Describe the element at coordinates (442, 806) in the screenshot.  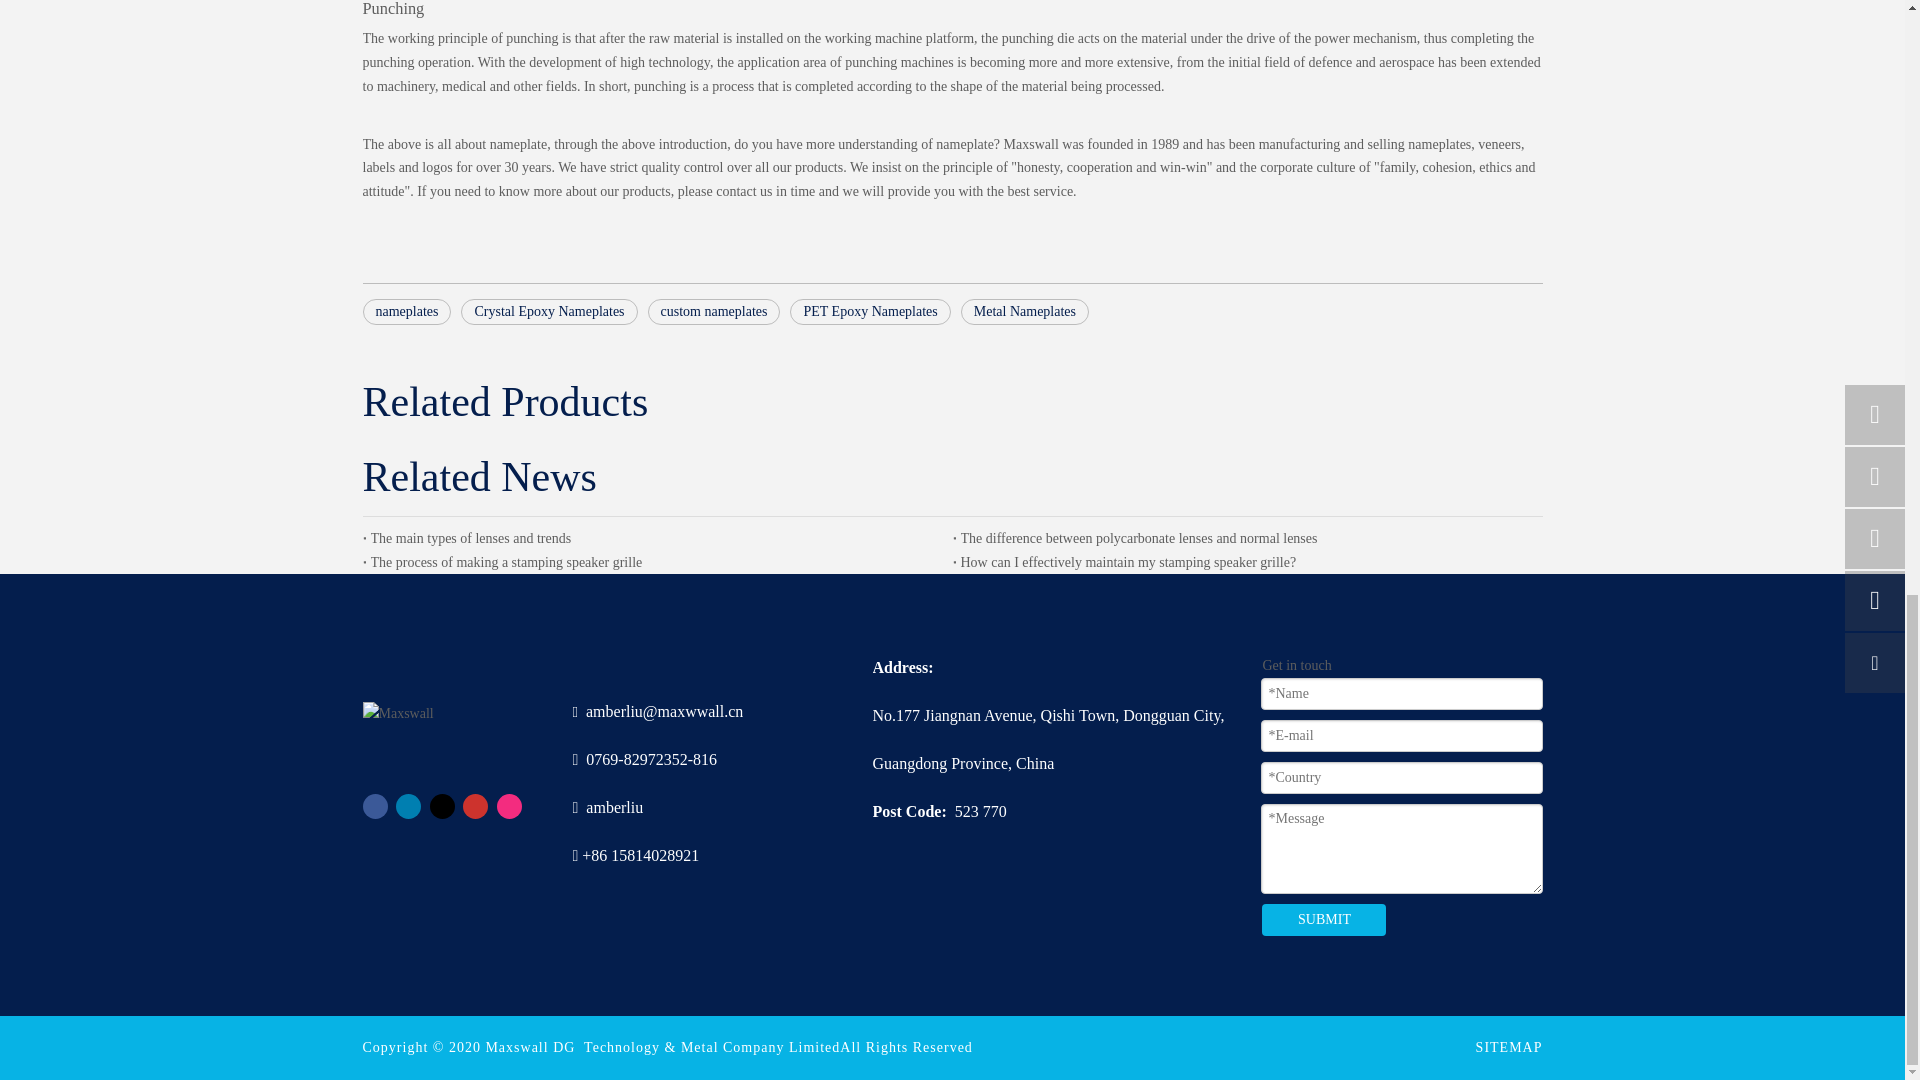
I see `Twitter` at that location.